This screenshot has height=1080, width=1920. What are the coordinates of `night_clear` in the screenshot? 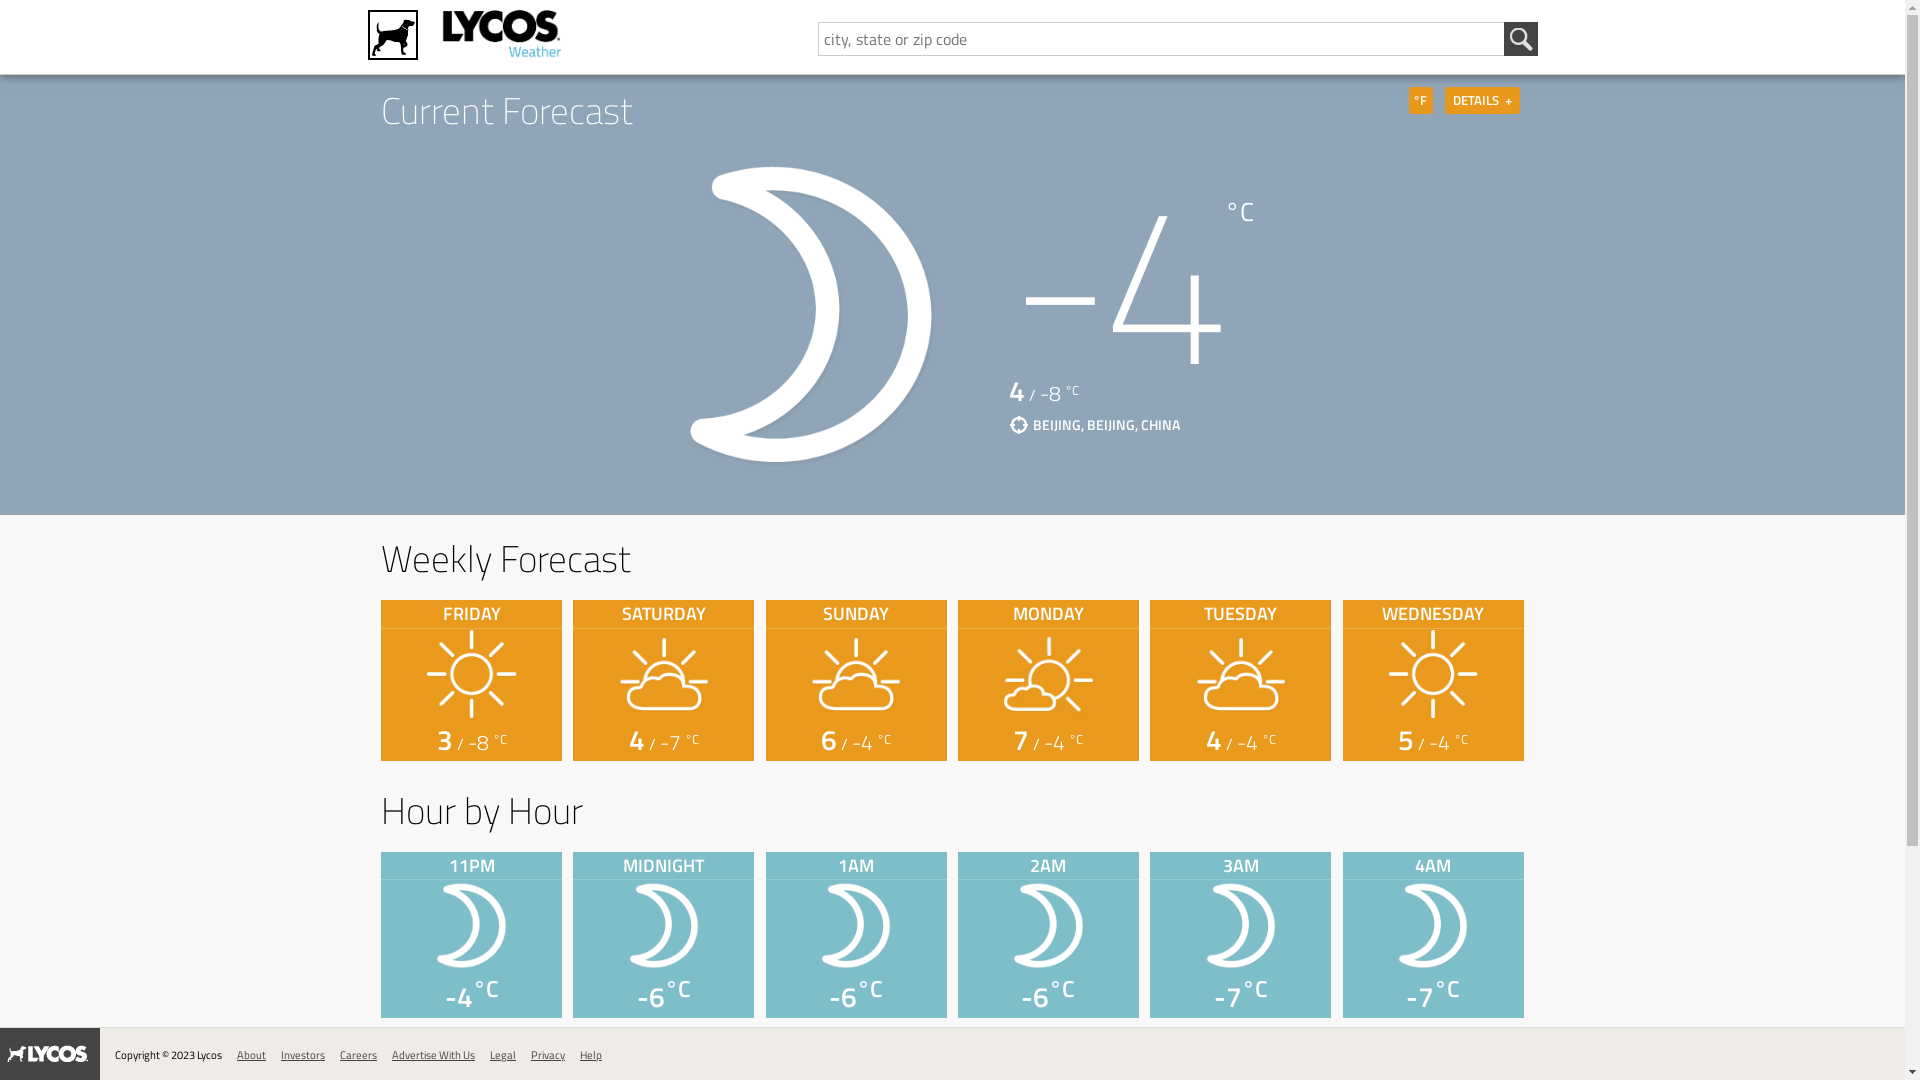 It's located at (1241, 925).